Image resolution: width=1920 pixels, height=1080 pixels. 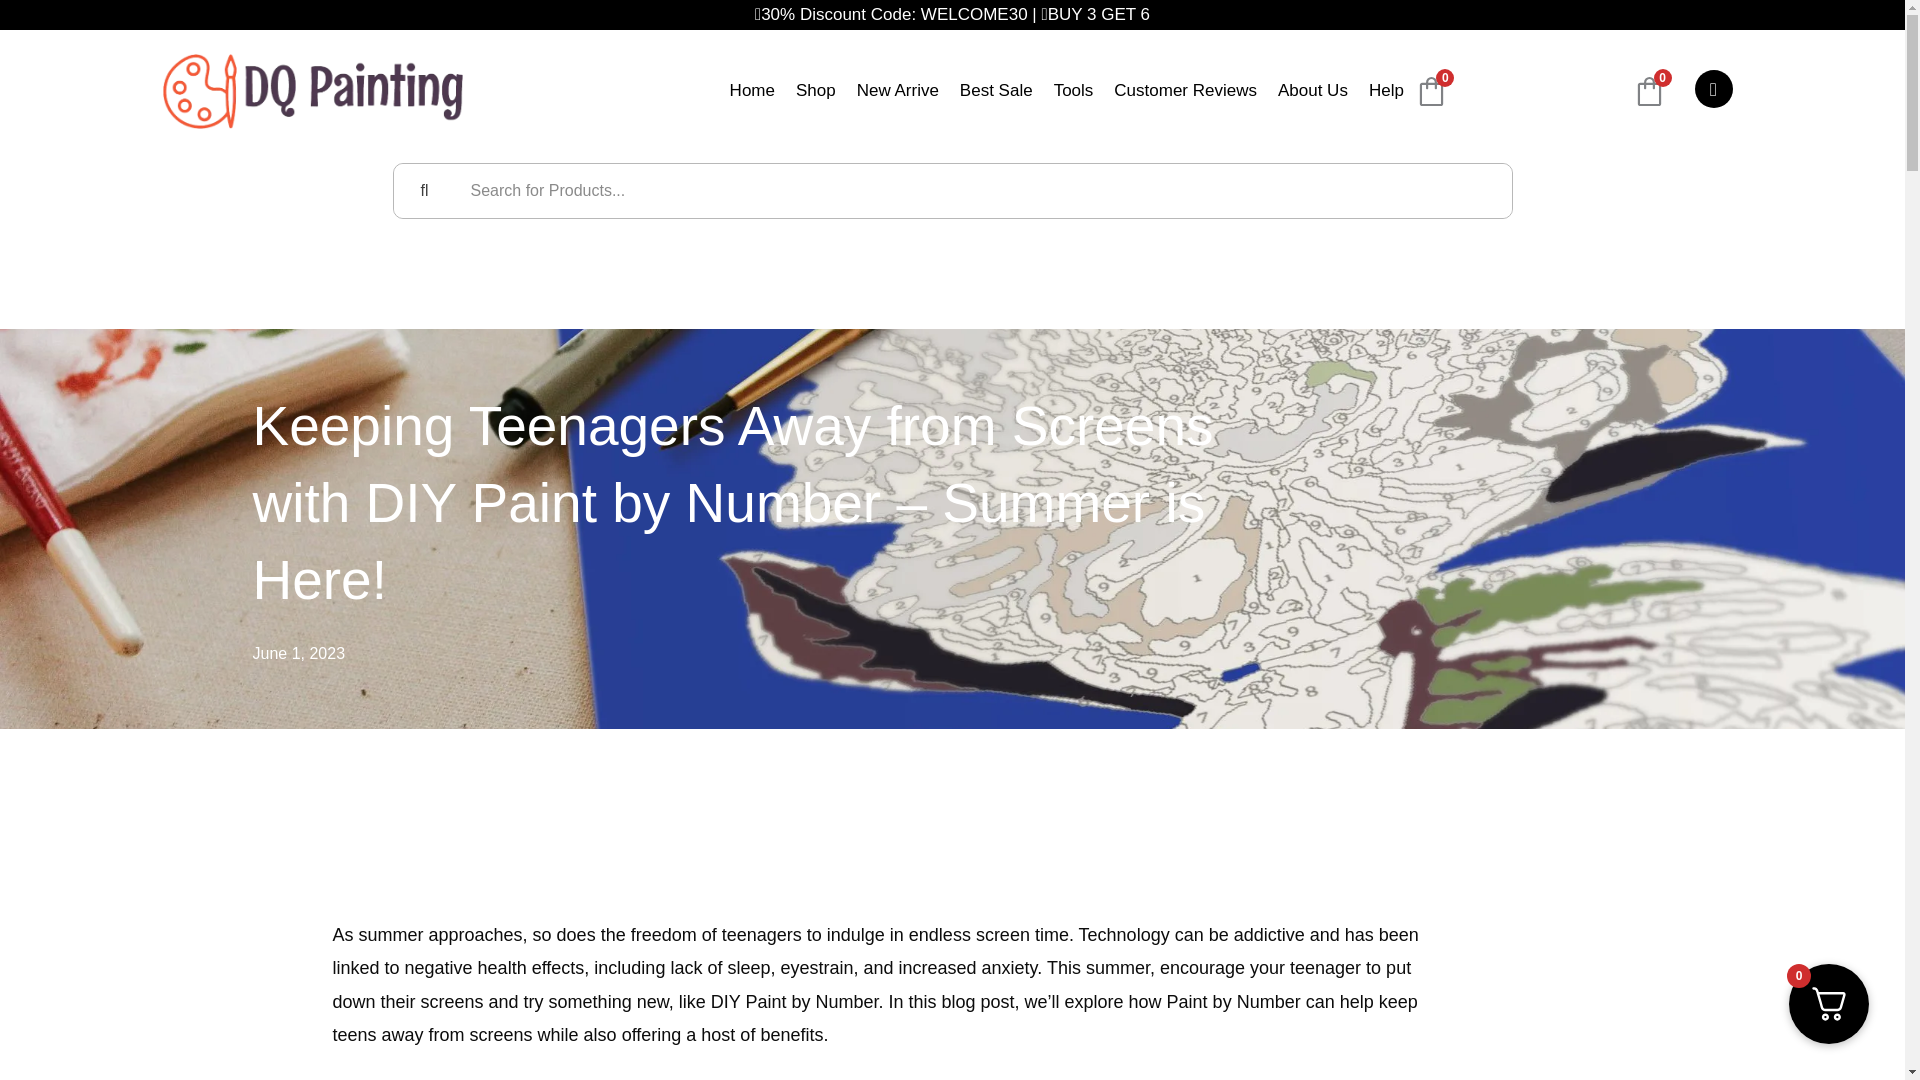 What do you see at coordinates (816, 92) in the screenshot?
I see `Shop` at bounding box center [816, 92].